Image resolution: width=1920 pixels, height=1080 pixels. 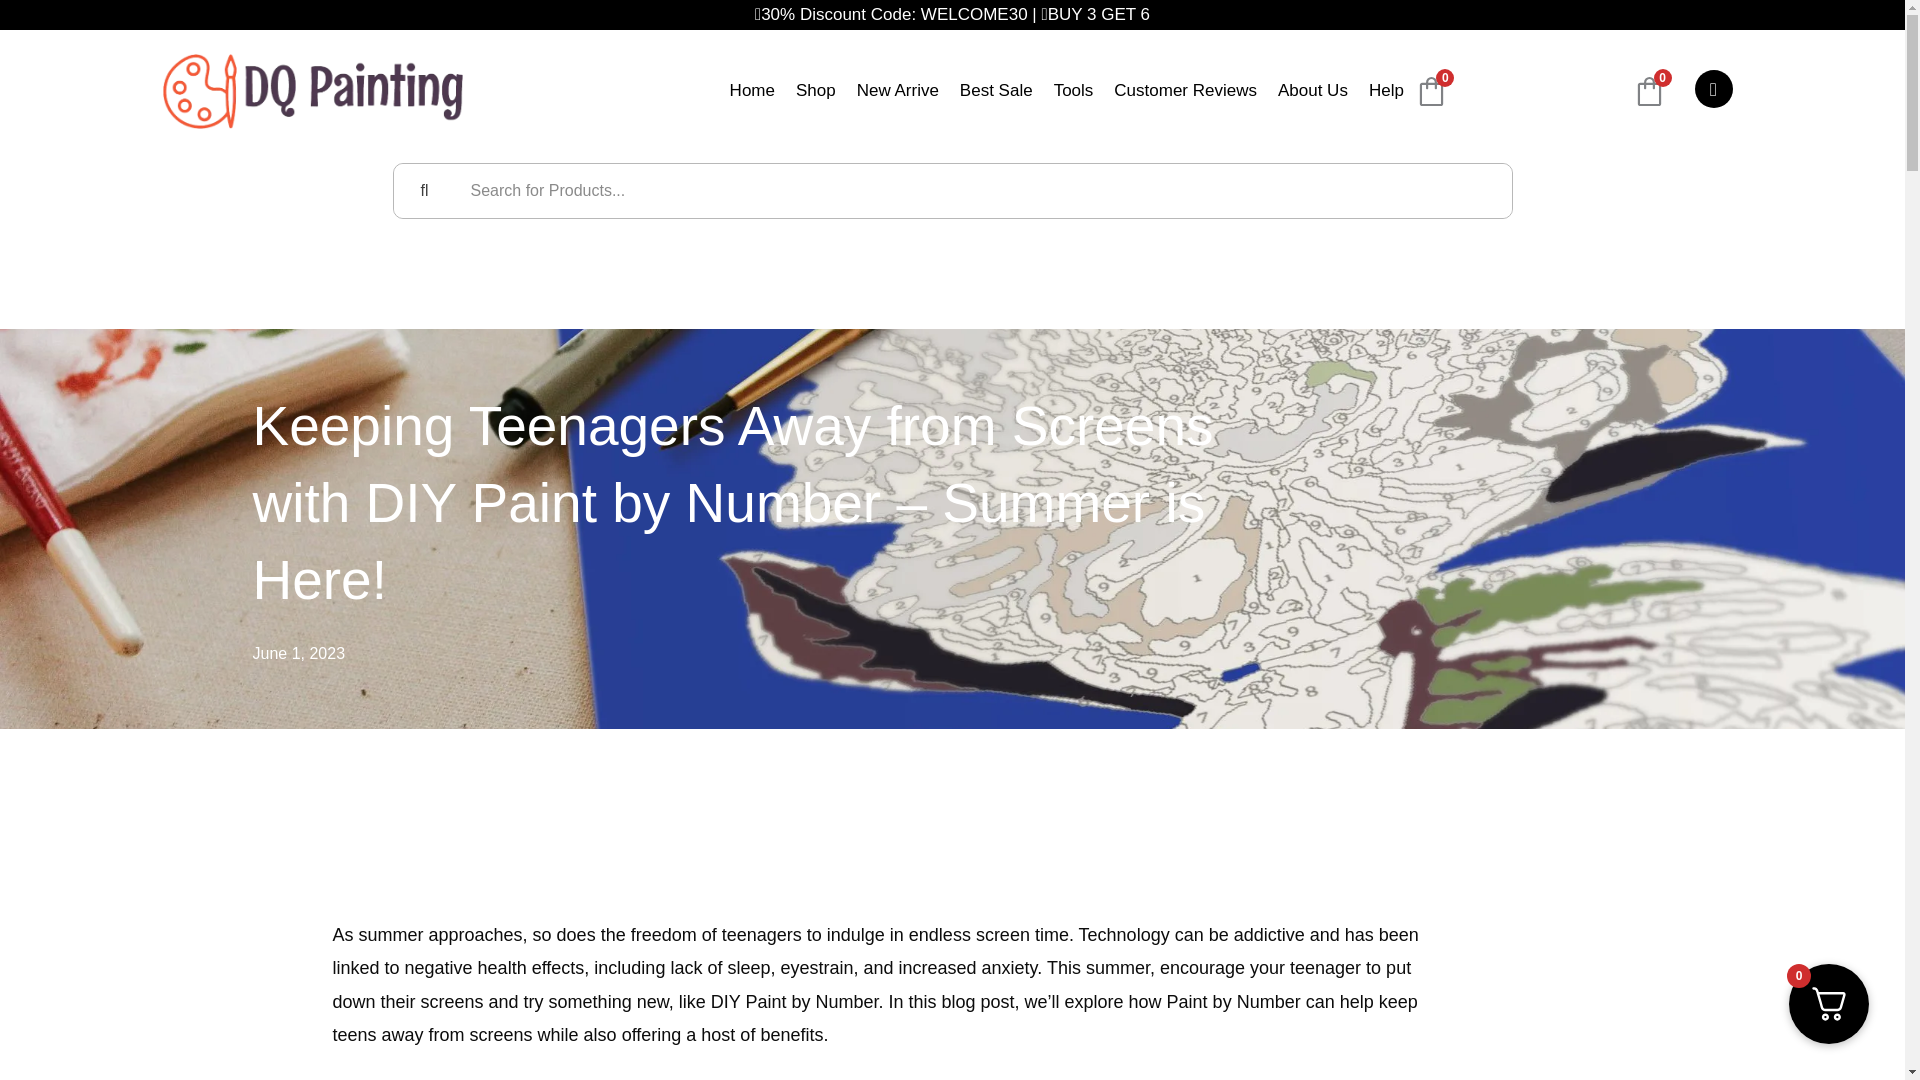 What do you see at coordinates (816, 92) in the screenshot?
I see `Shop` at bounding box center [816, 92].